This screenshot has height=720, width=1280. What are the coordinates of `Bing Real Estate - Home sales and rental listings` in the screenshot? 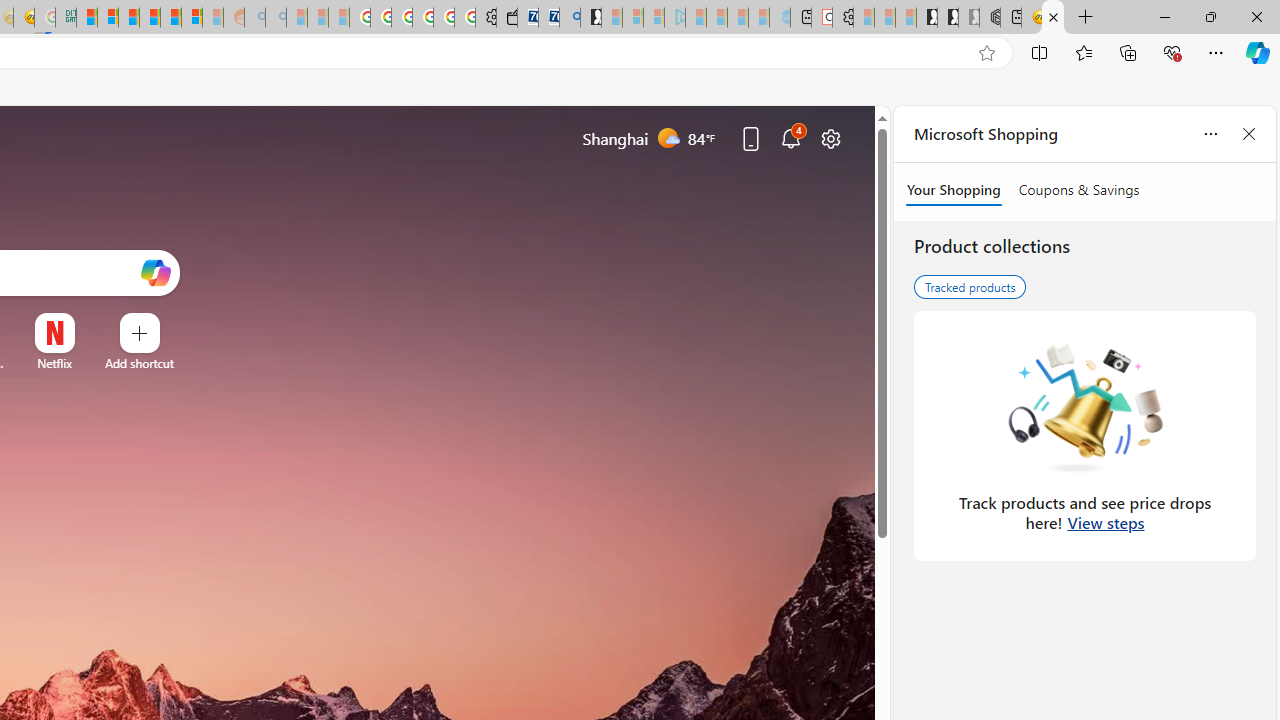 It's located at (569, 18).